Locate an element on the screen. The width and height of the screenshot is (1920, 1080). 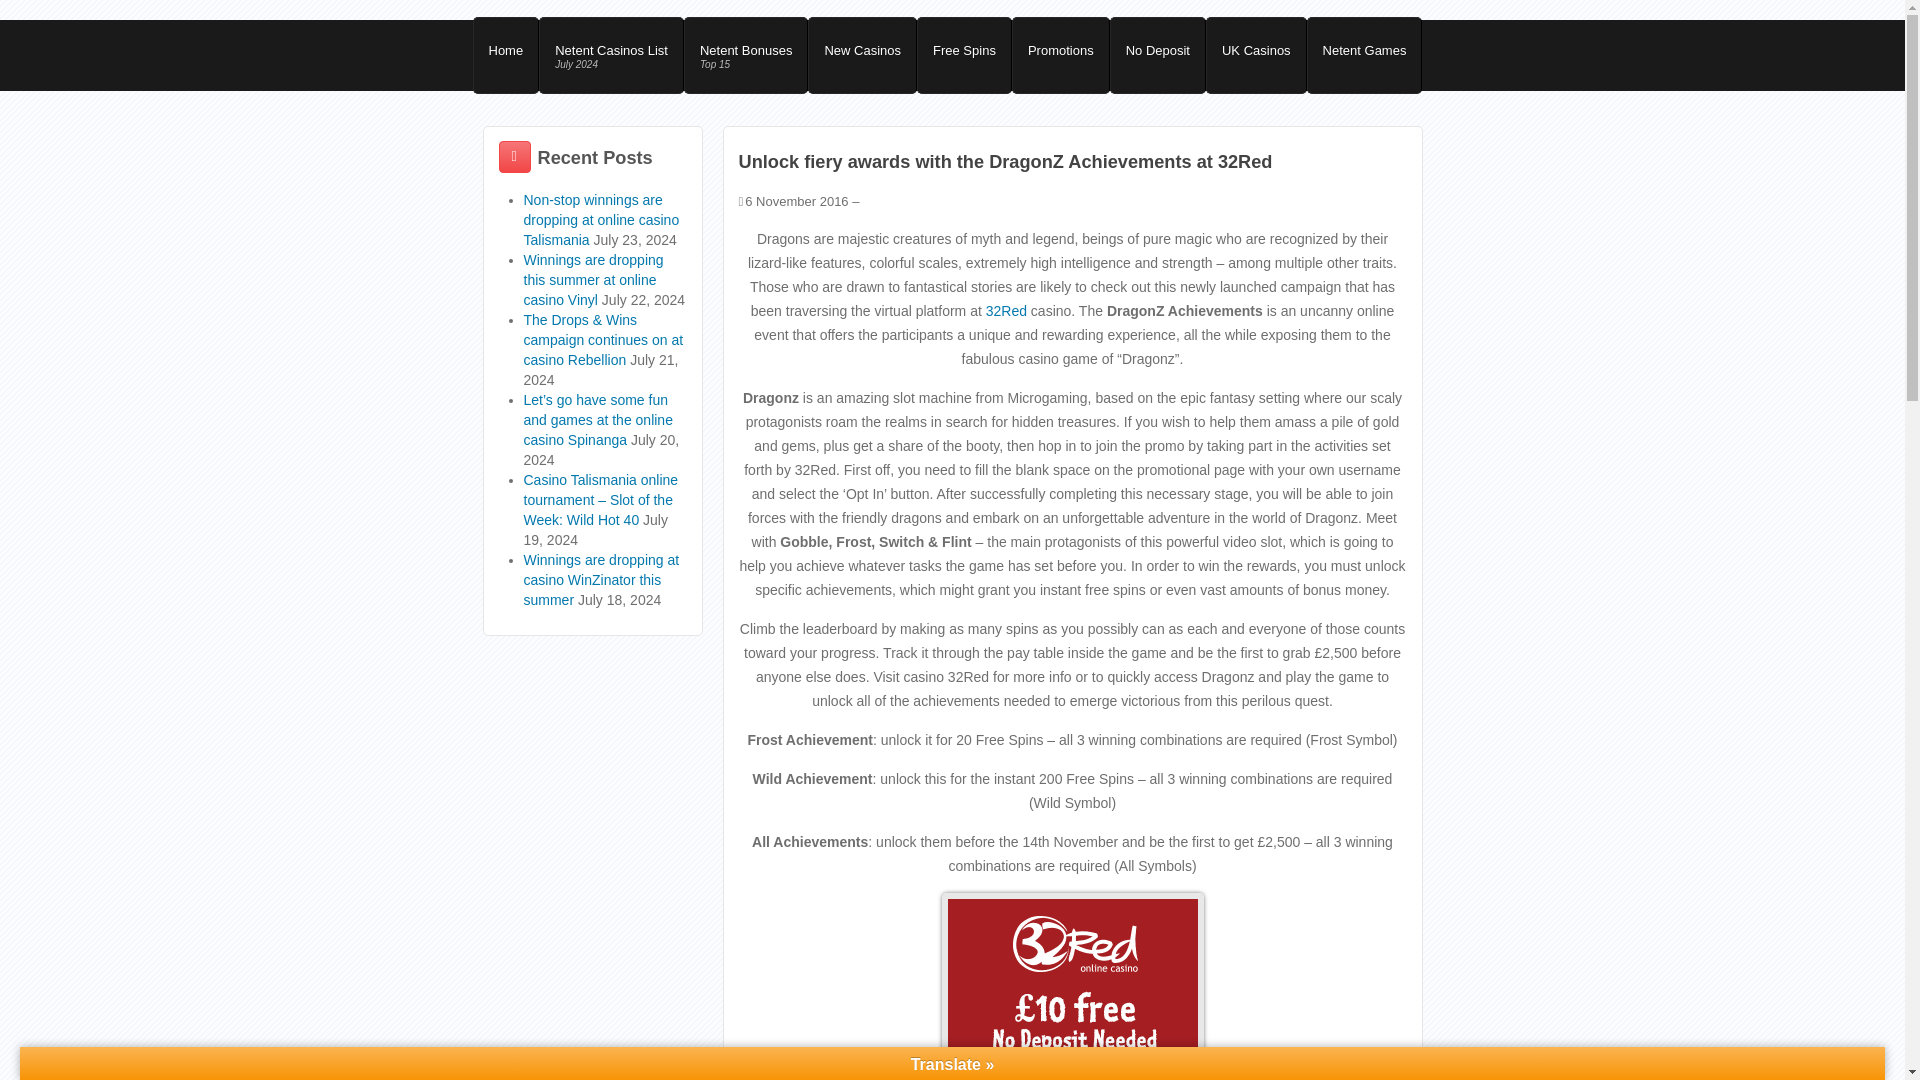
Free Spins is located at coordinates (1006, 310).